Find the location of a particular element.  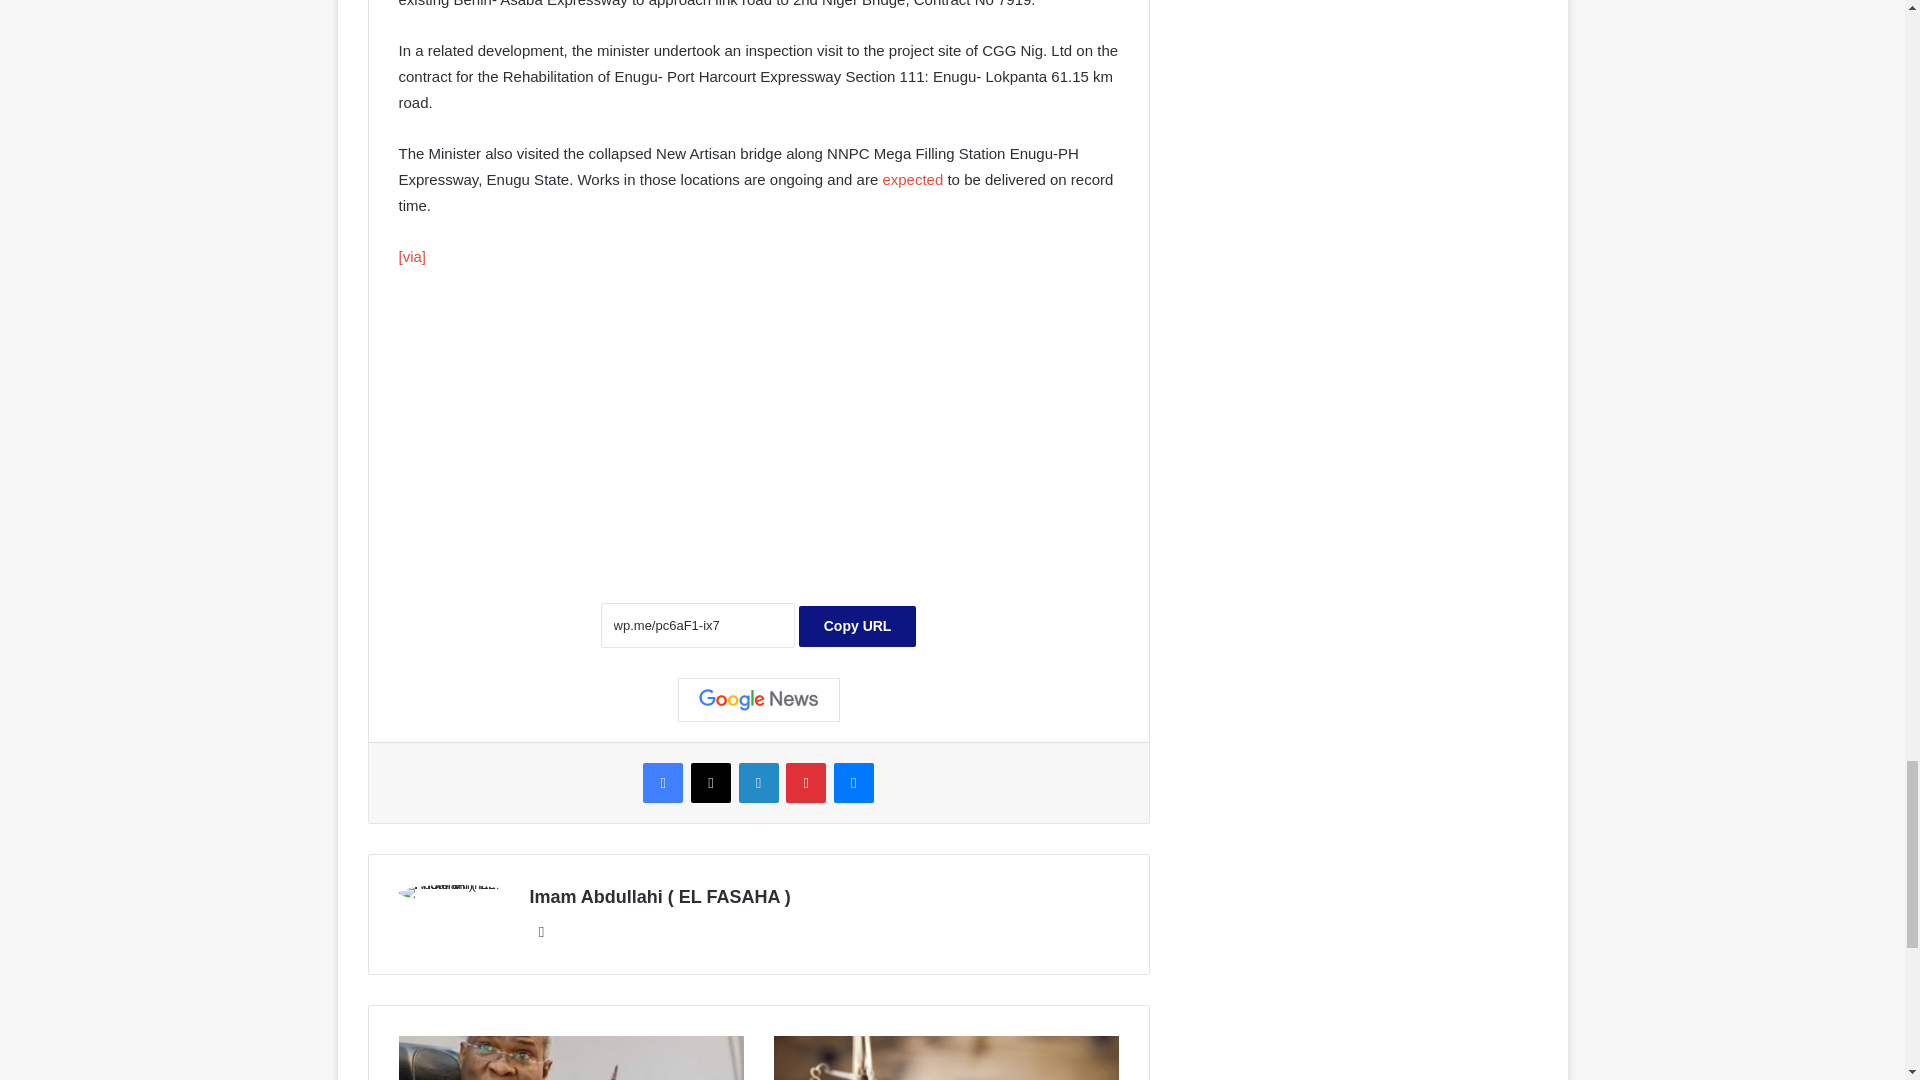

Facebook is located at coordinates (663, 782).